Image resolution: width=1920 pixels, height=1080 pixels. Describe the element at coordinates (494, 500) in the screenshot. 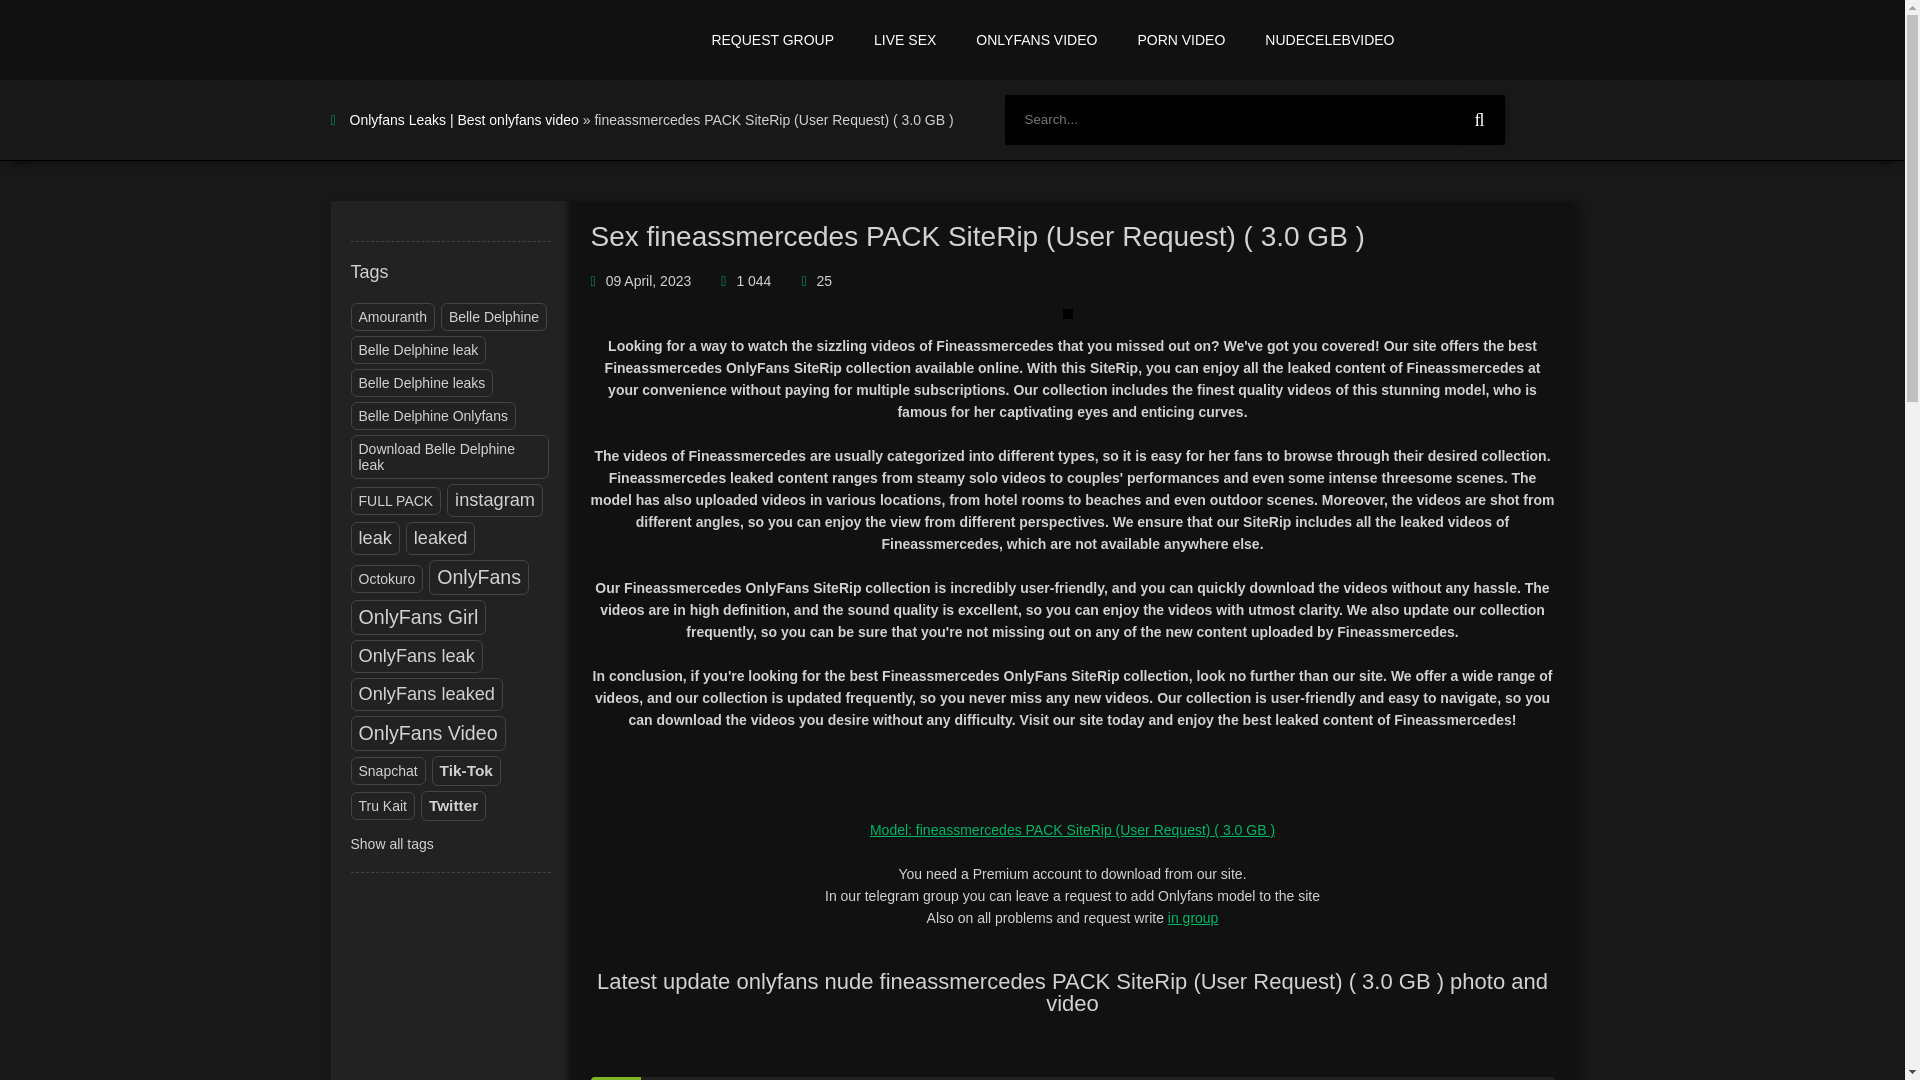

I see `Publication found: 23928` at that location.